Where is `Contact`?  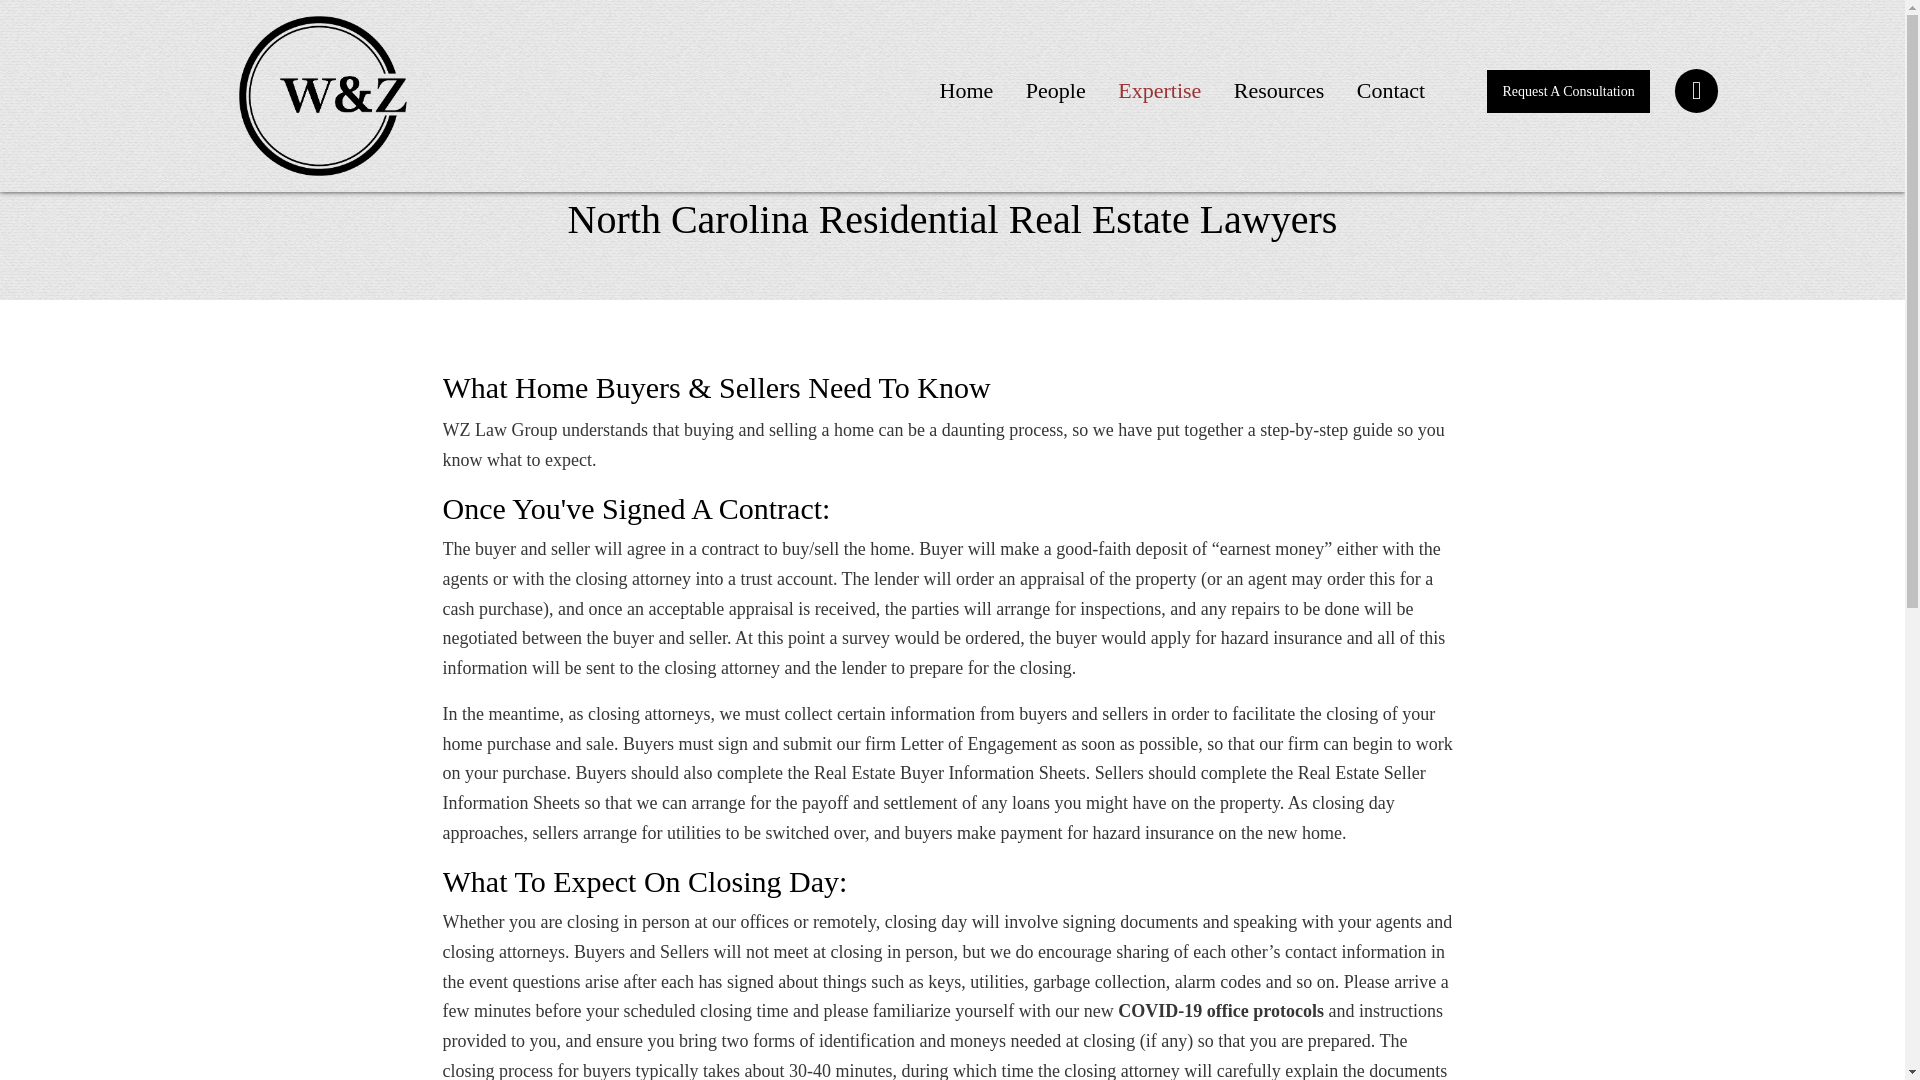 Contact is located at coordinates (1390, 90).